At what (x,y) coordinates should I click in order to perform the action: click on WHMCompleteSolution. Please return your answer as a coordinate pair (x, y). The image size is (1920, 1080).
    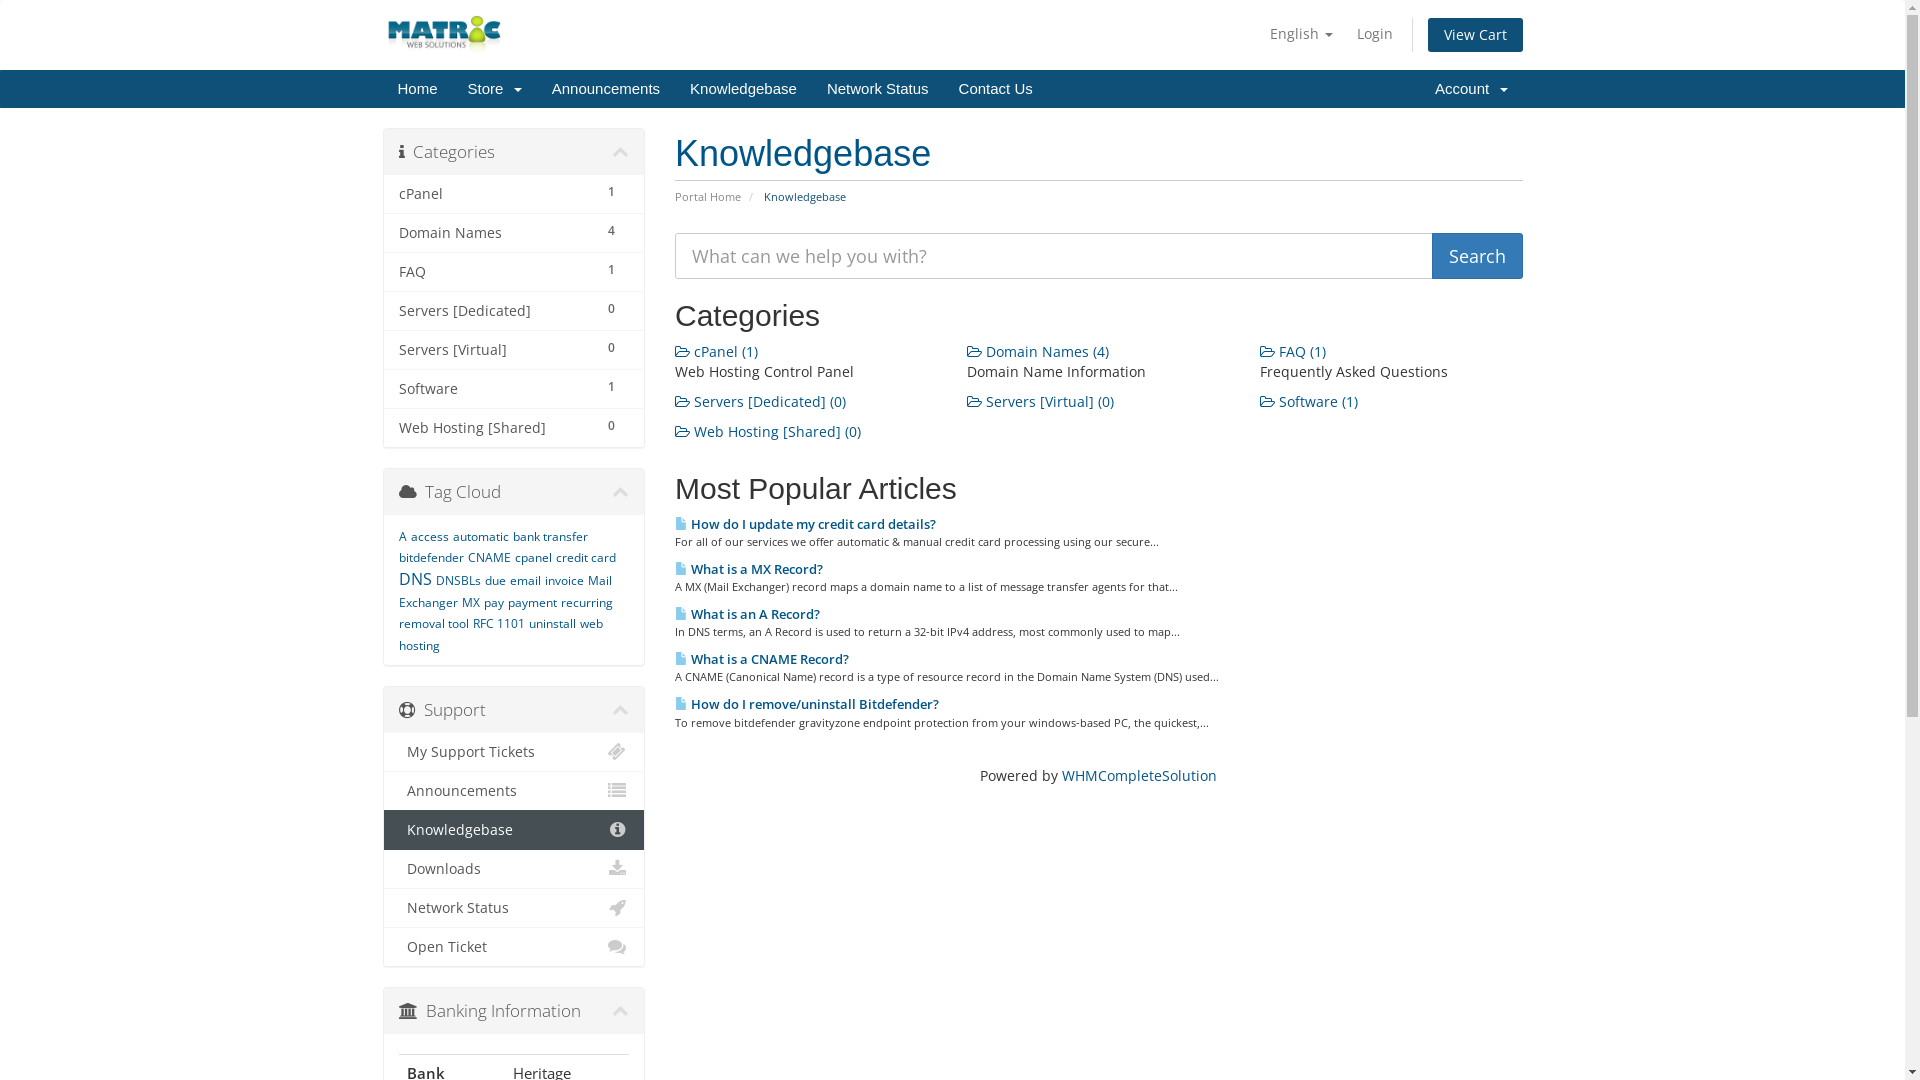
    Looking at the image, I should click on (1140, 776).